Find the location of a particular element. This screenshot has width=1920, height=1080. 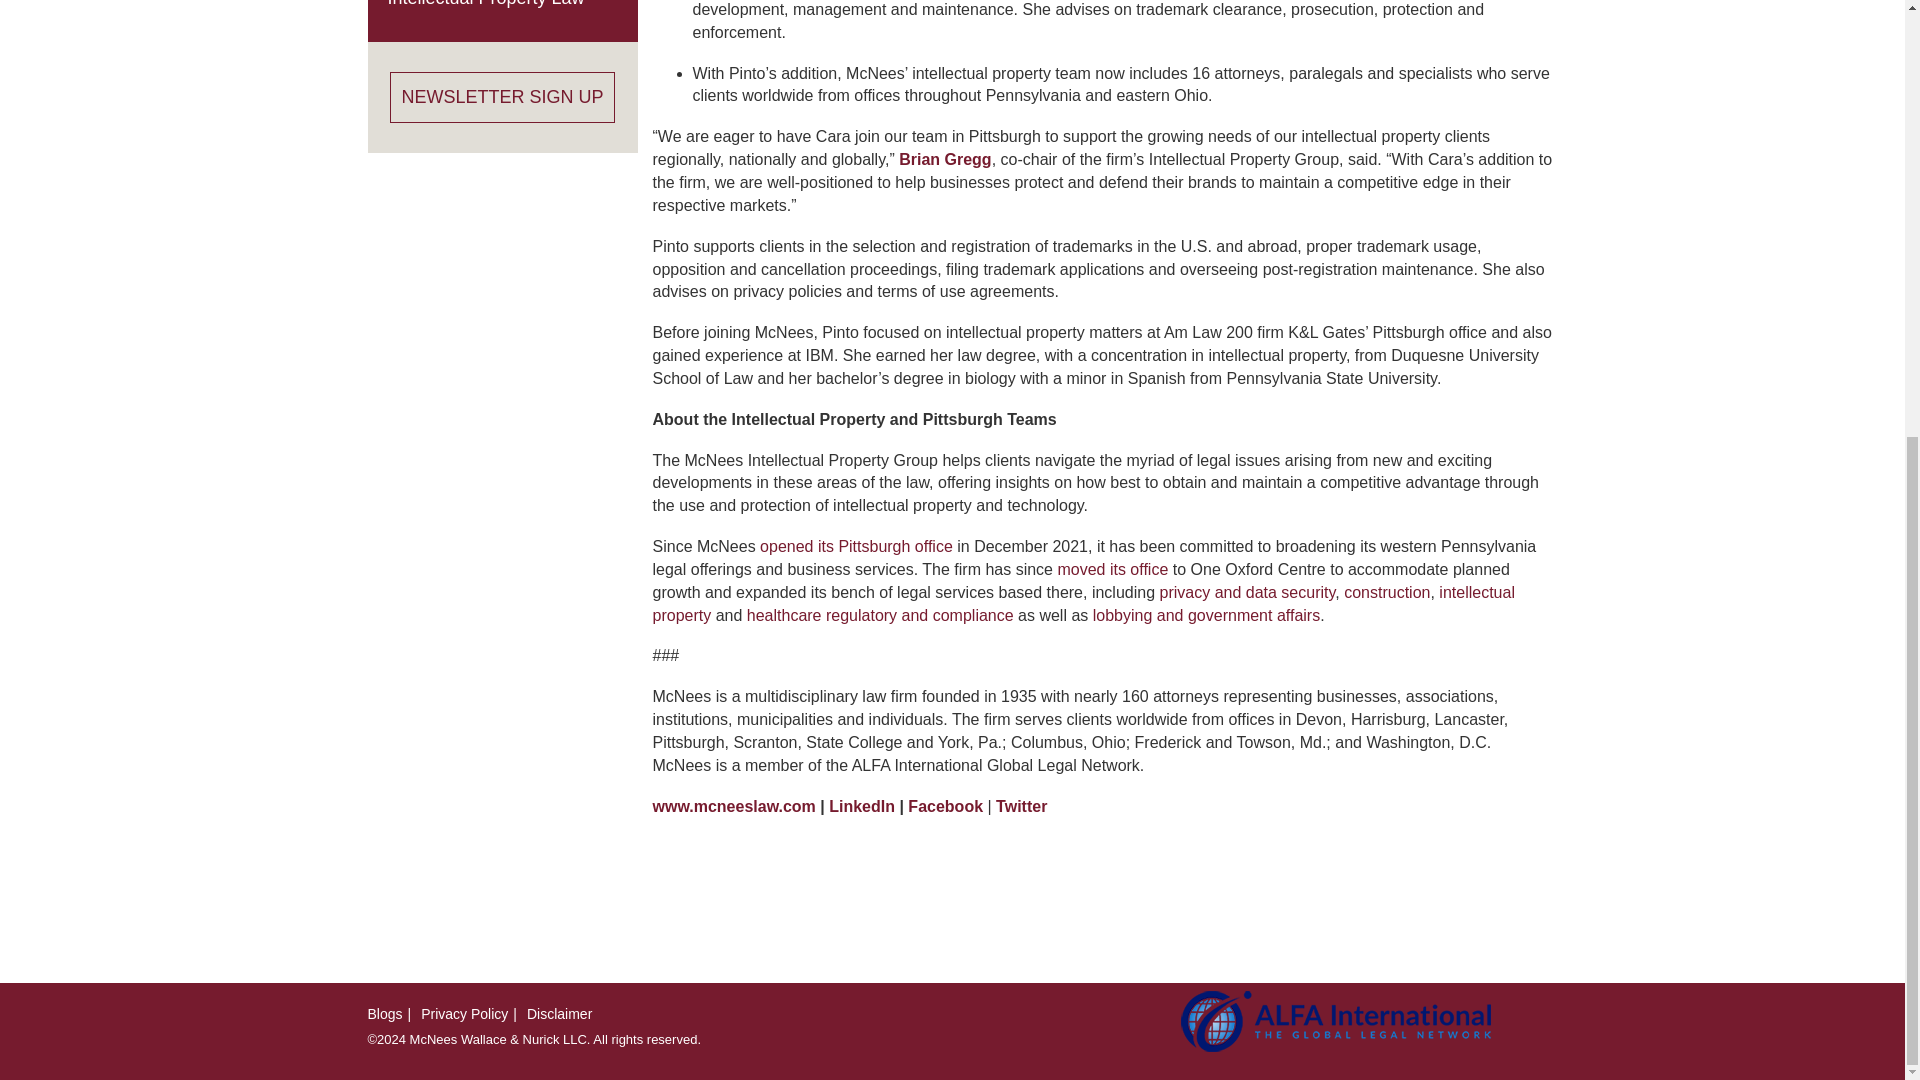

www.mcneeslaw.com is located at coordinates (733, 806).